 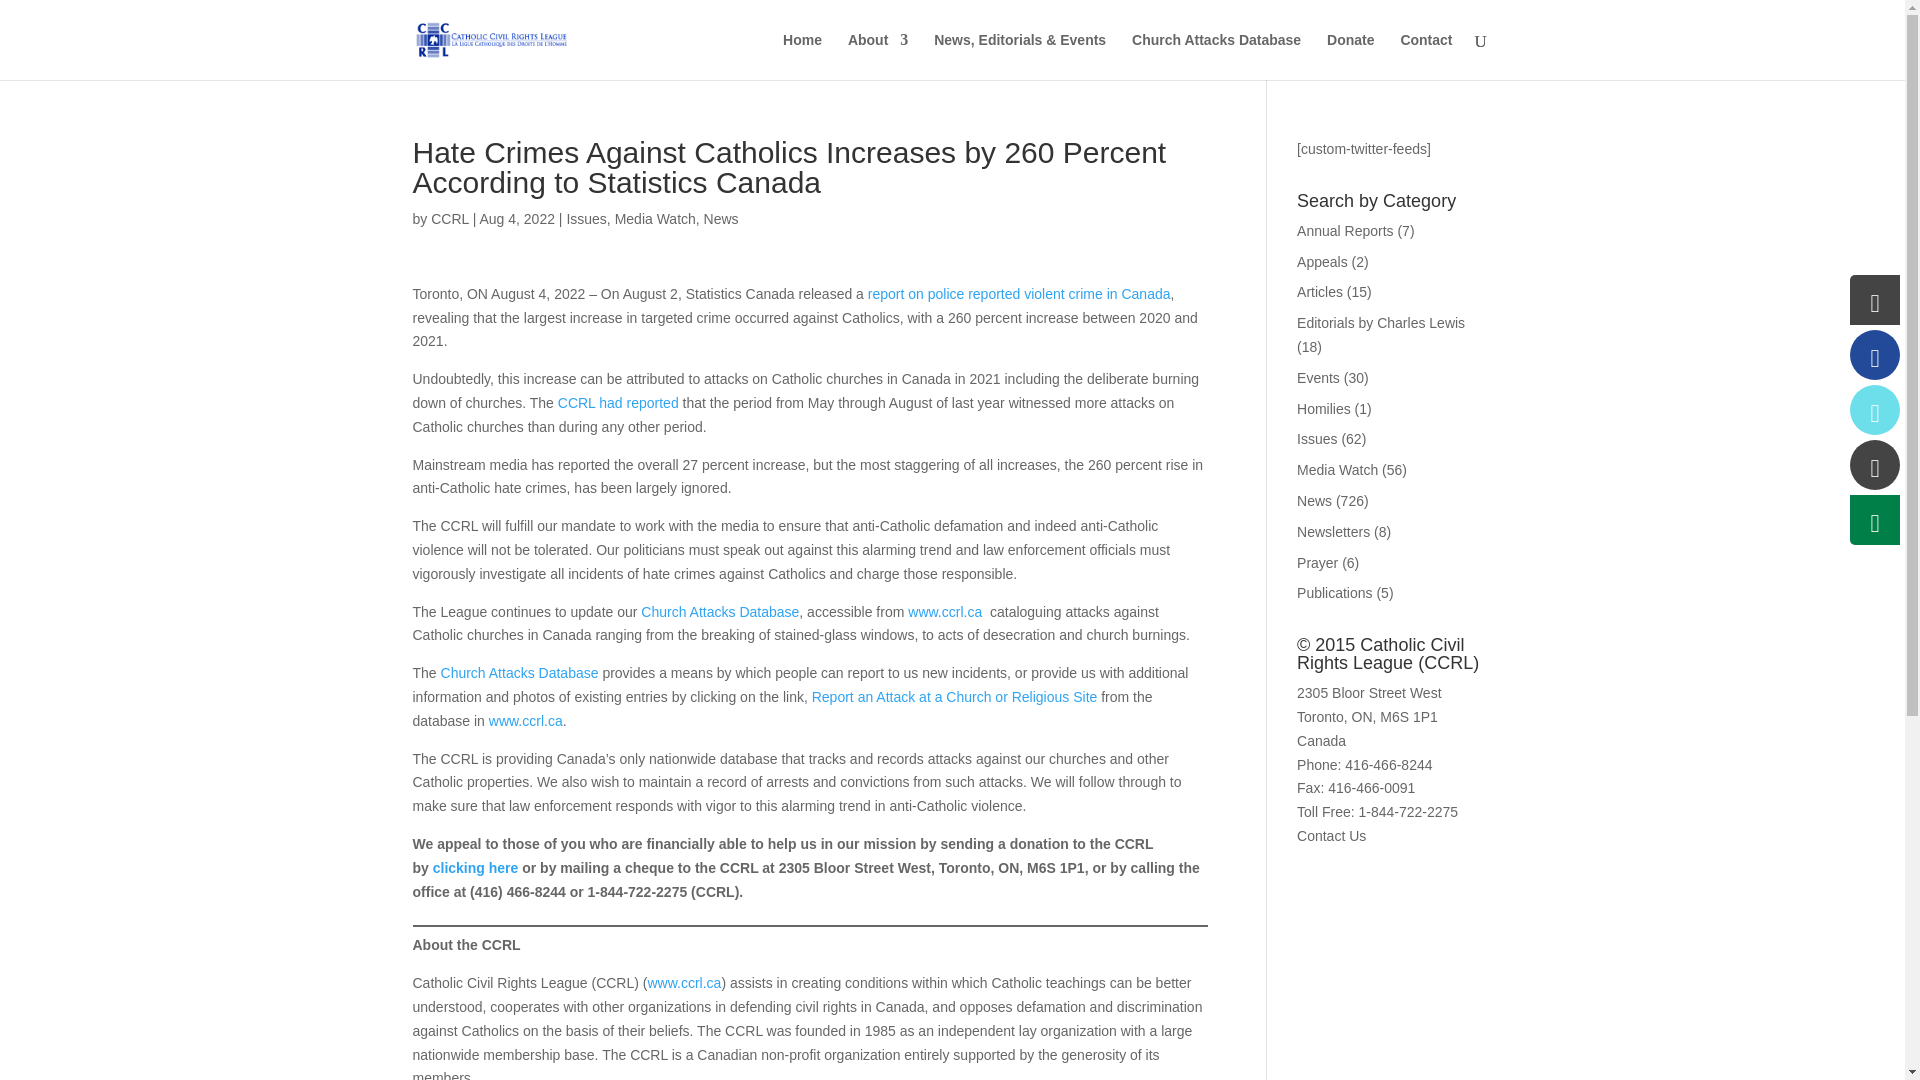 What do you see at coordinates (618, 403) in the screenshot?
I see `CCRL had reported` at bounding box center [618, 403].